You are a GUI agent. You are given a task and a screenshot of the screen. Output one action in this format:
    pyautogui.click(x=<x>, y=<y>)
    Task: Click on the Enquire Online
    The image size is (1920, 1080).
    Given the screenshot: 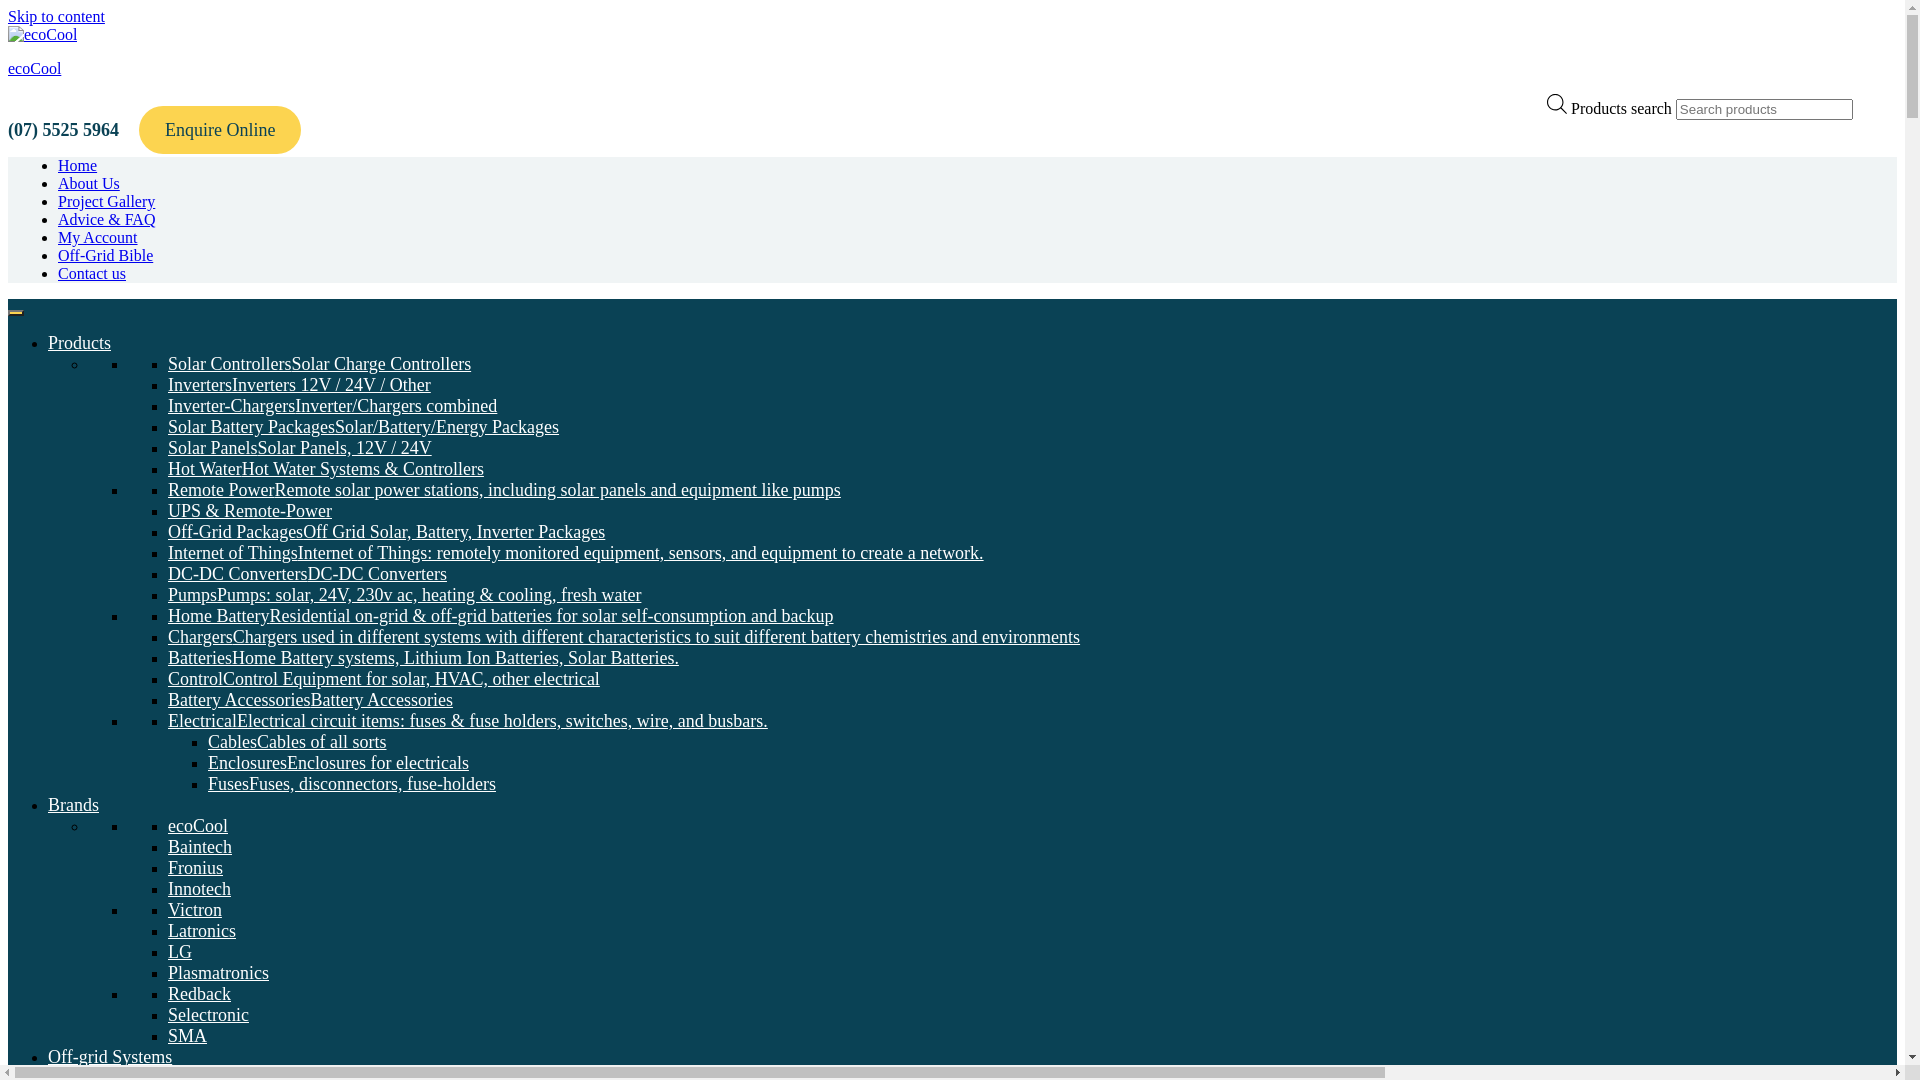 What is the action you would take?
    pyautogui.click(x=220, y=130)
    